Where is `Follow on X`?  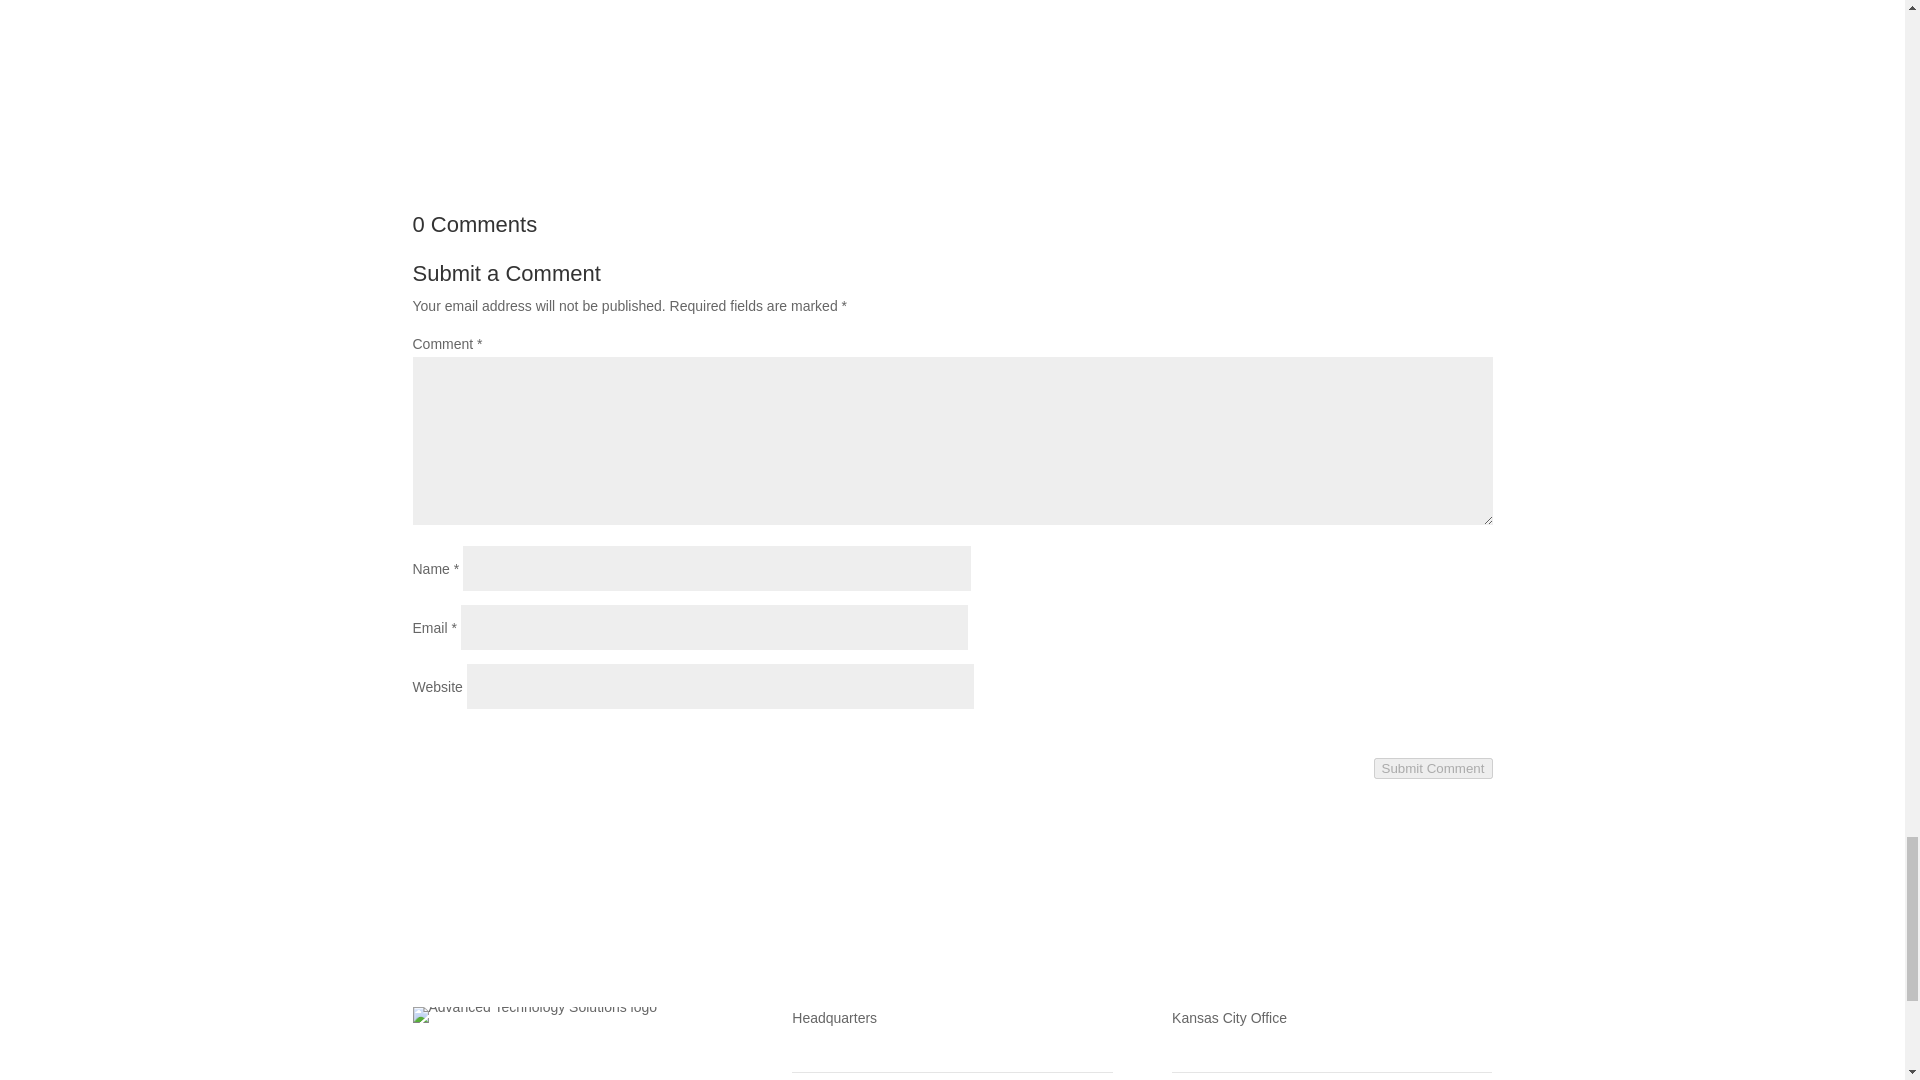
Follow on X is located at coordinates (467, 1066).